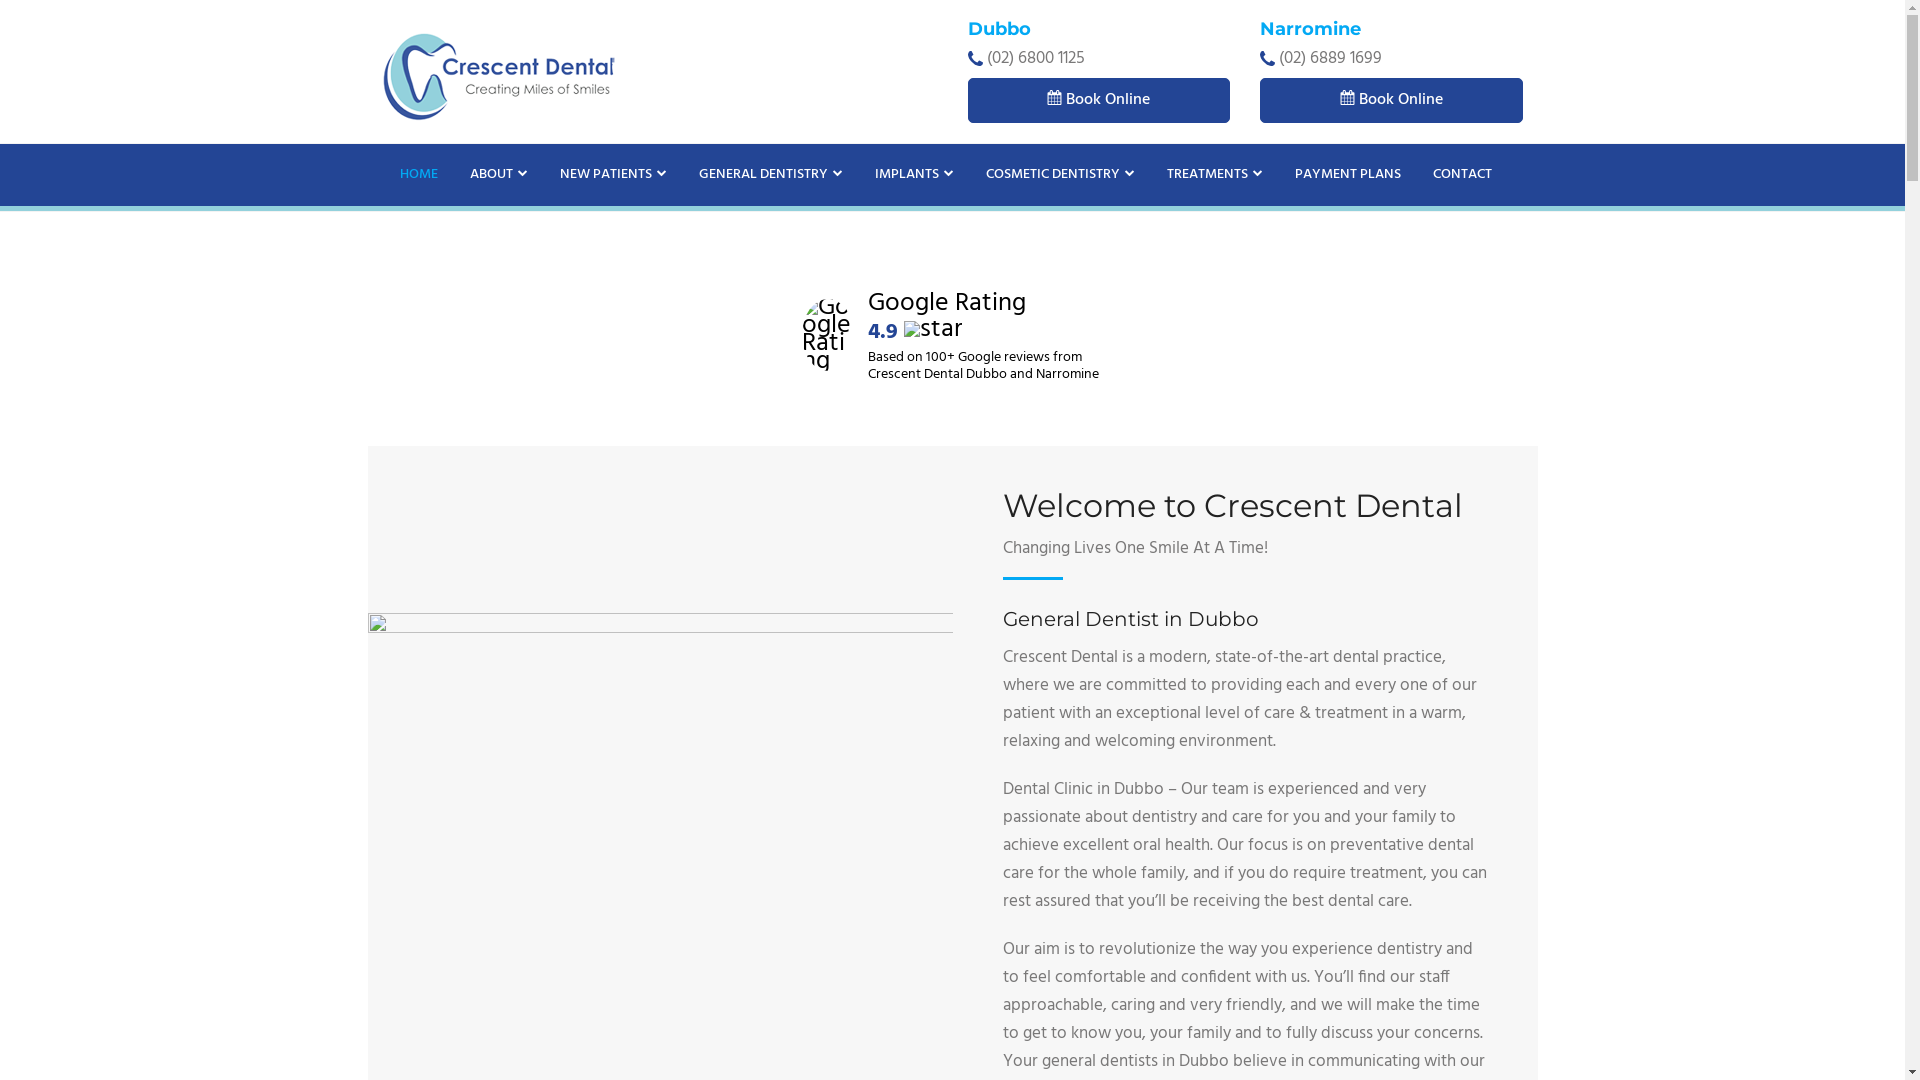 The height and width of the screenshot is (1080, 1920). I want to click on Book Online, so click(1392, 100).